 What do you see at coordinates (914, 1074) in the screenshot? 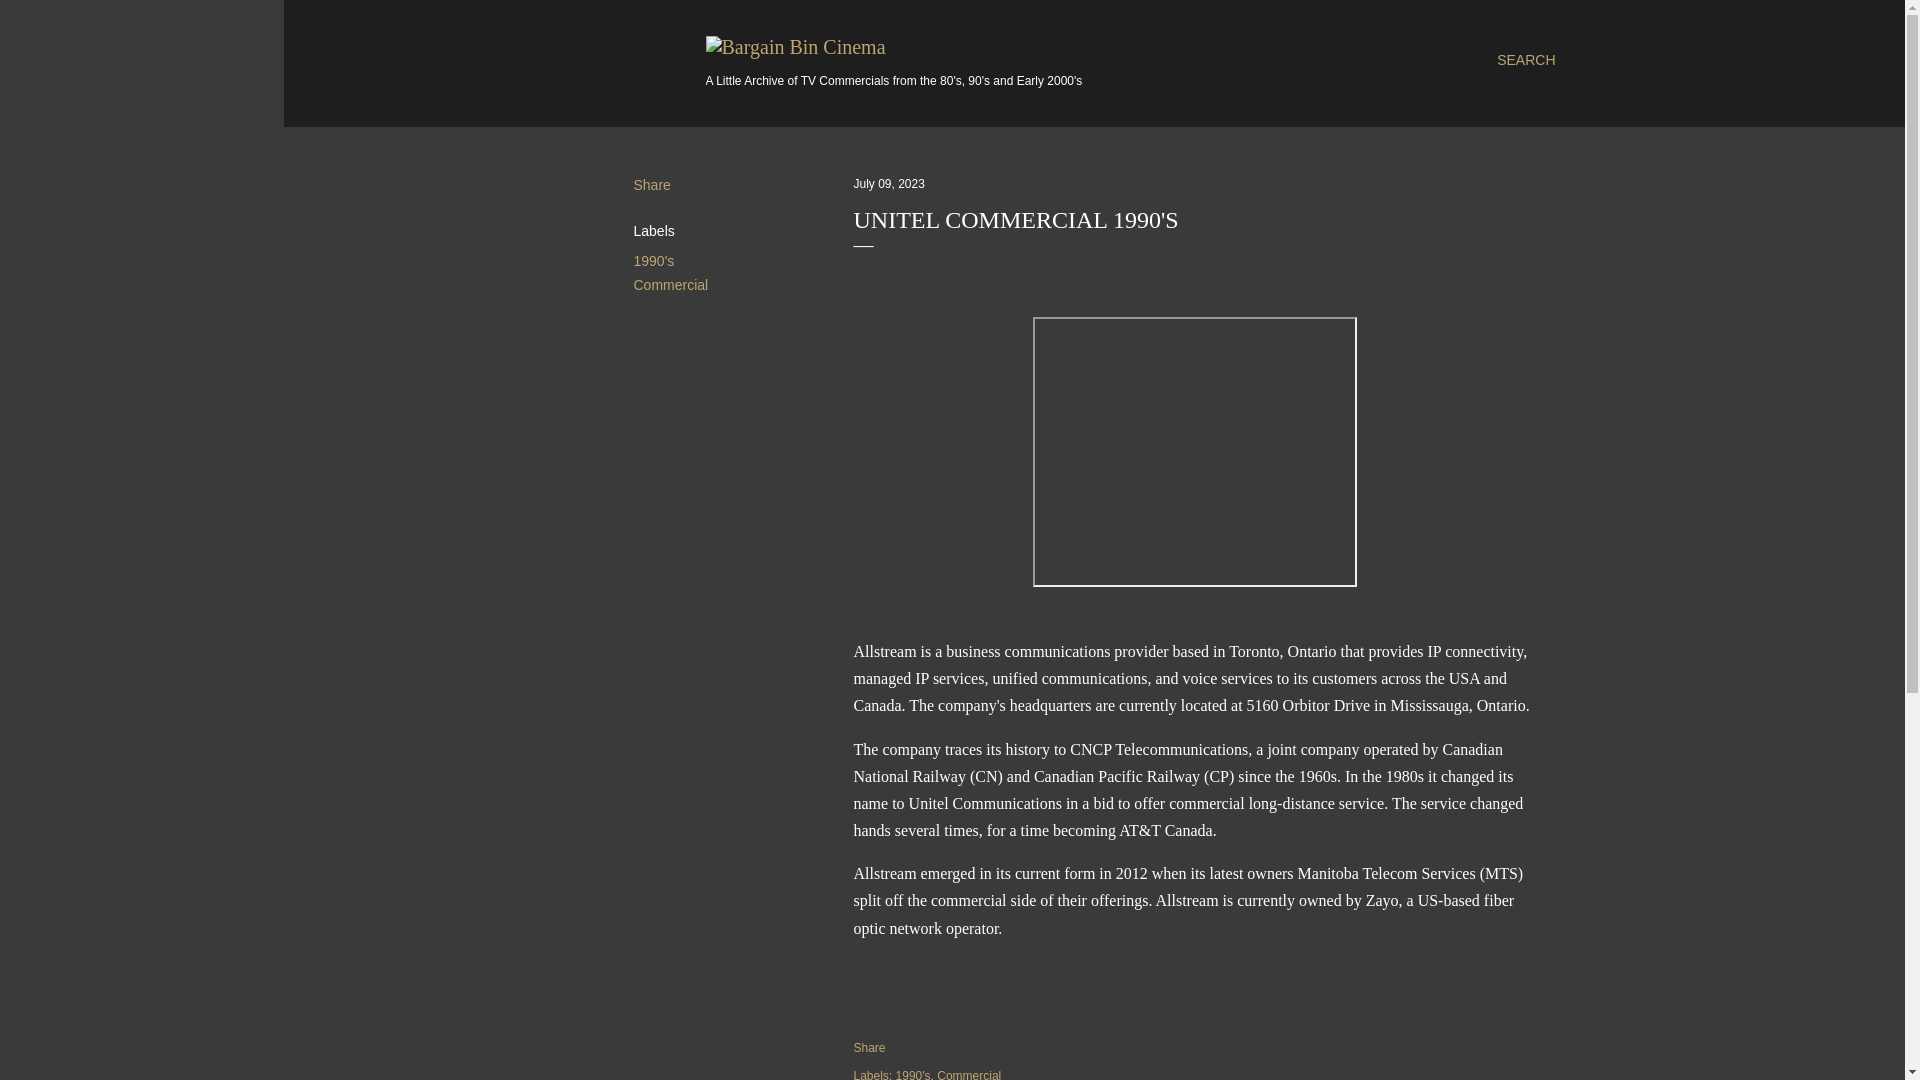
I see `1990's` at bounding box center [914, 1074].